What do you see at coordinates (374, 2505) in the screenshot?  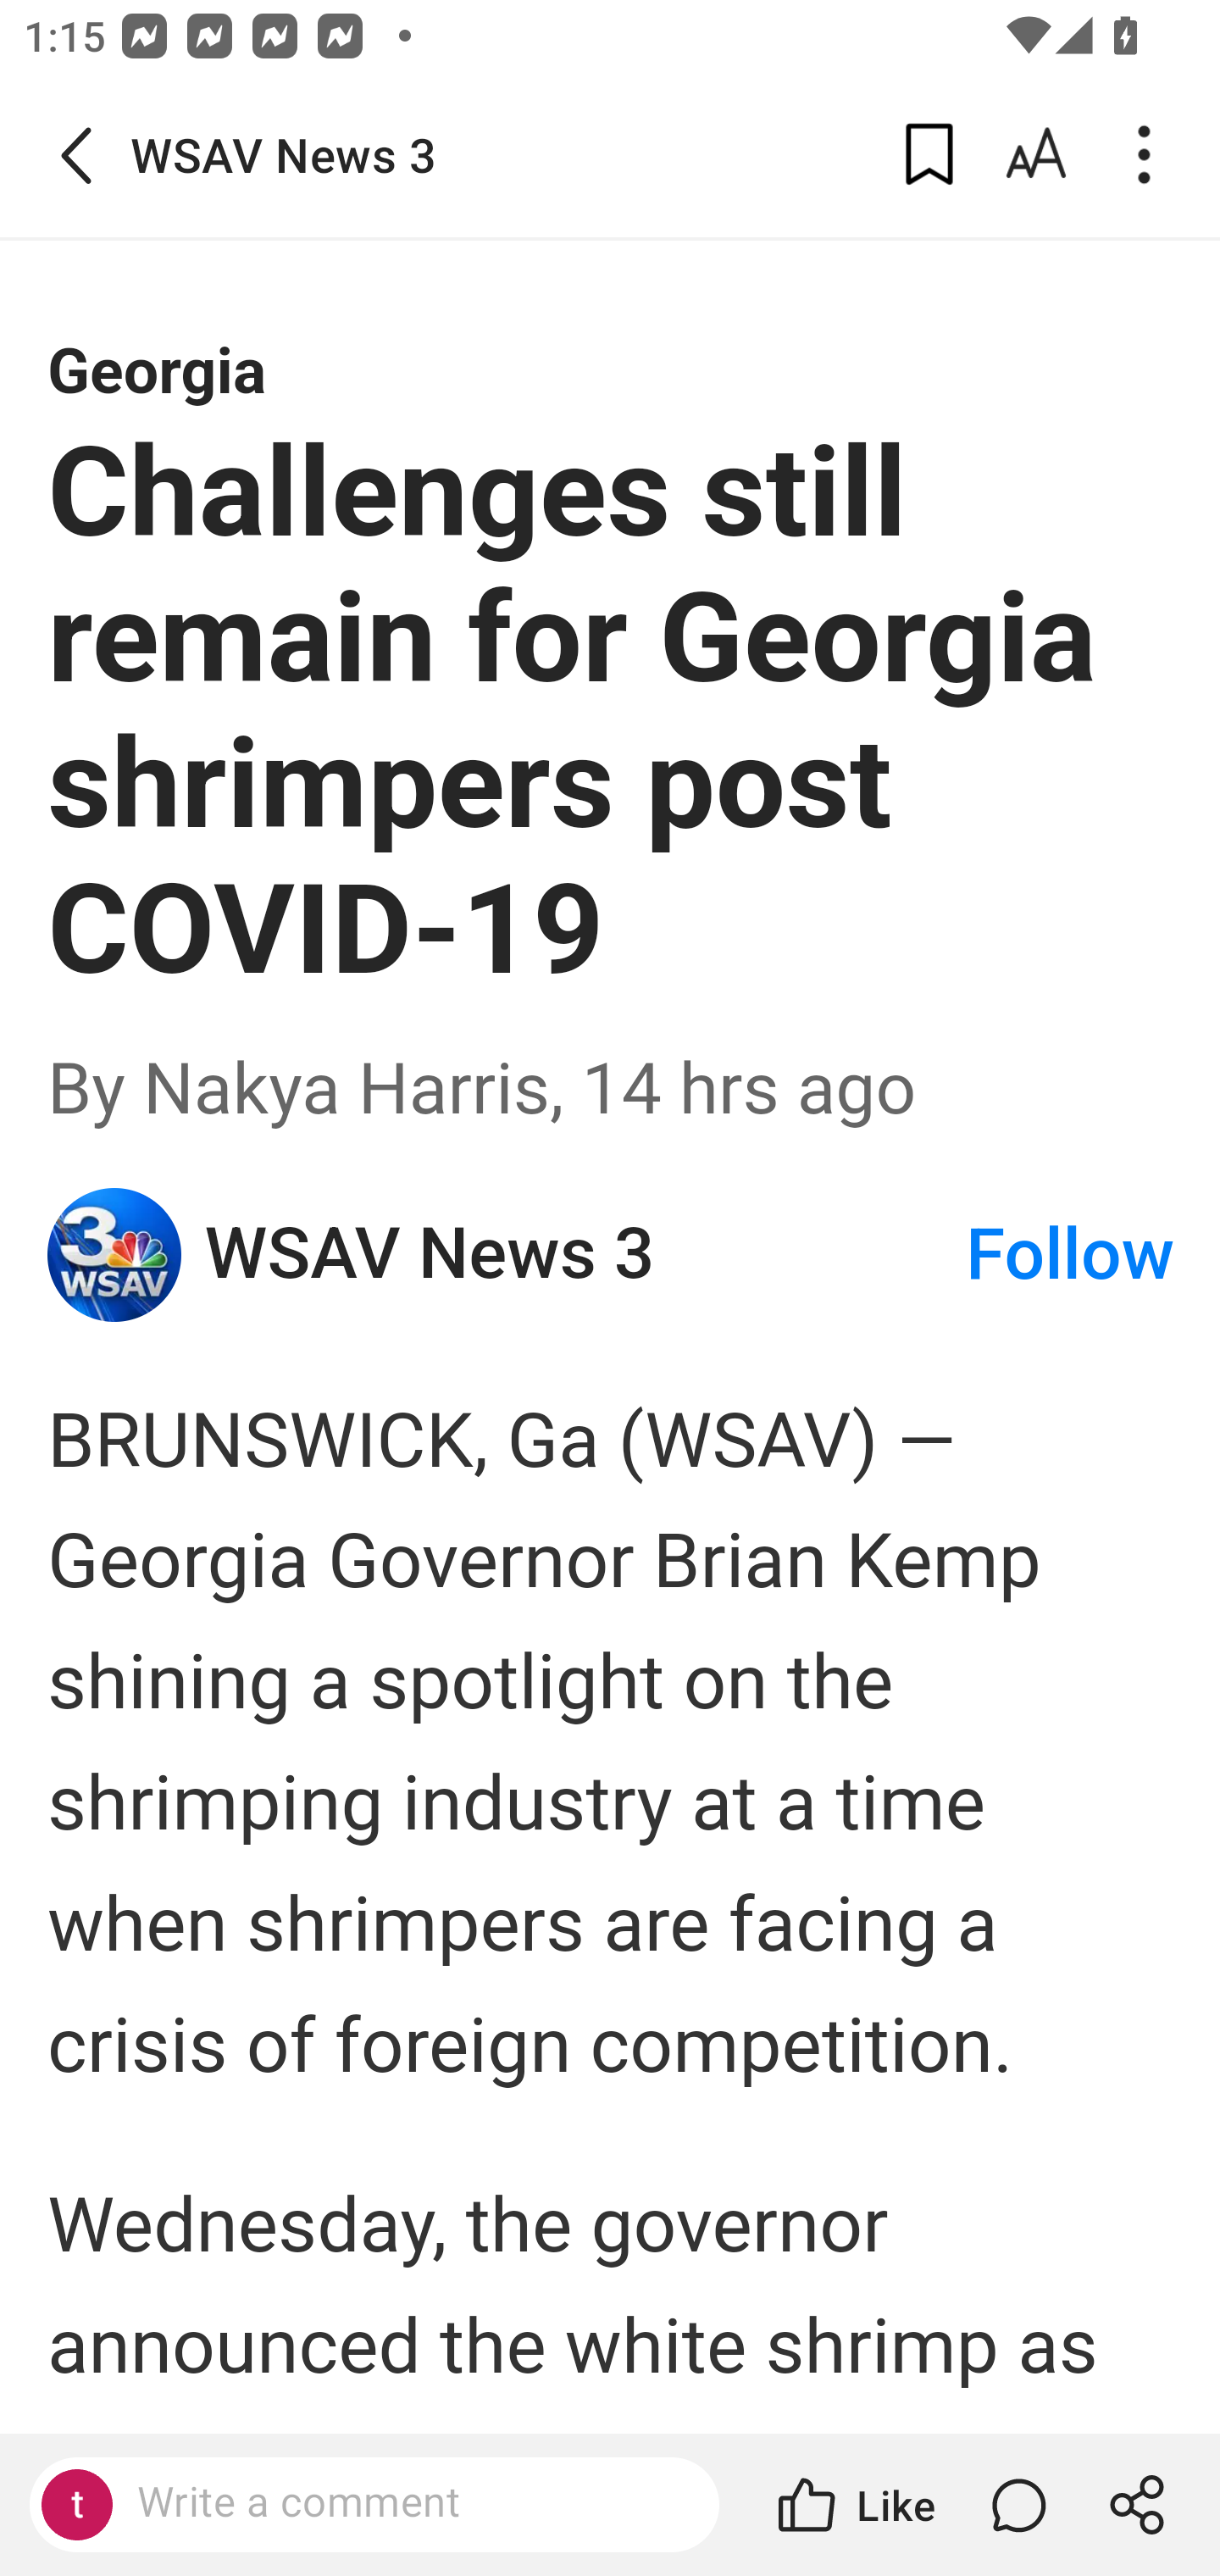 I see `Write a comment` at bounding box center [374, 2505].